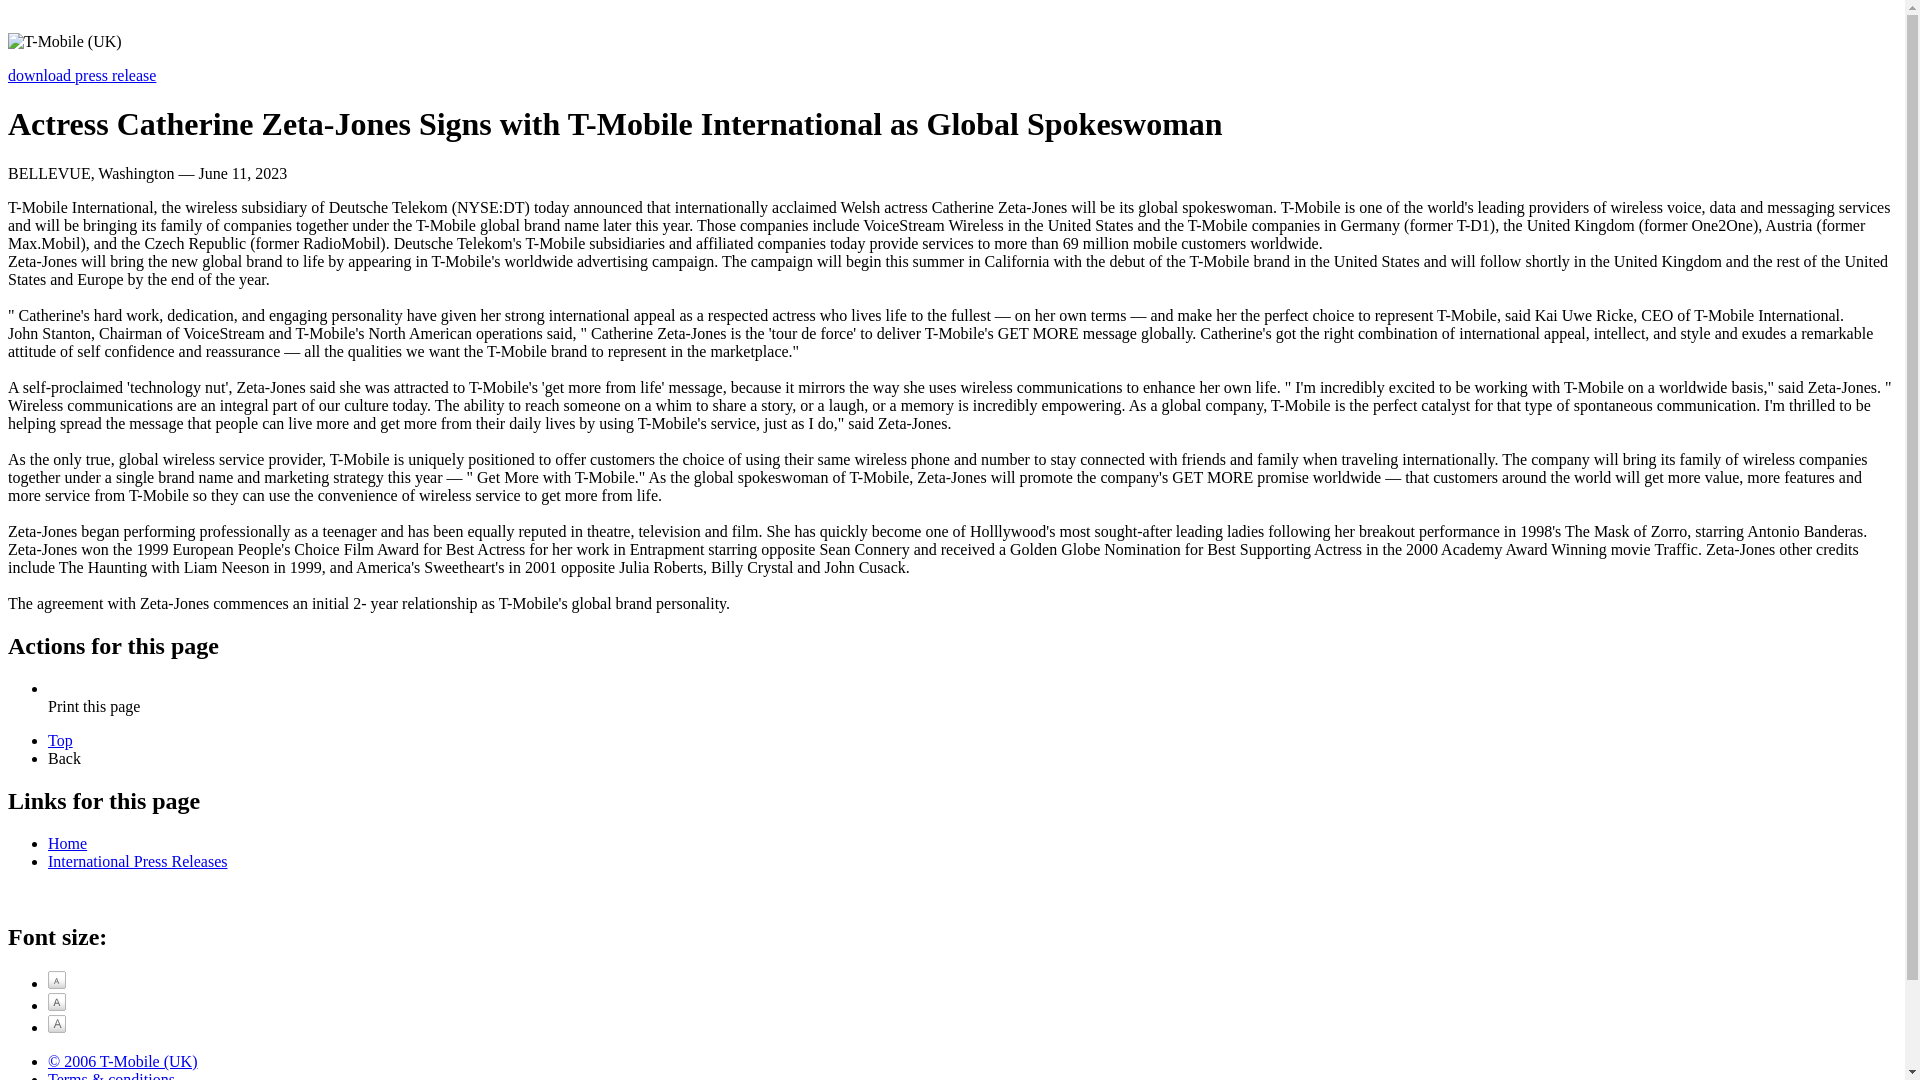 This screenshot has width=1920, height=1080. Describe the element at coordinates (67, 842) in the screenshot. I see `Home` at that location.